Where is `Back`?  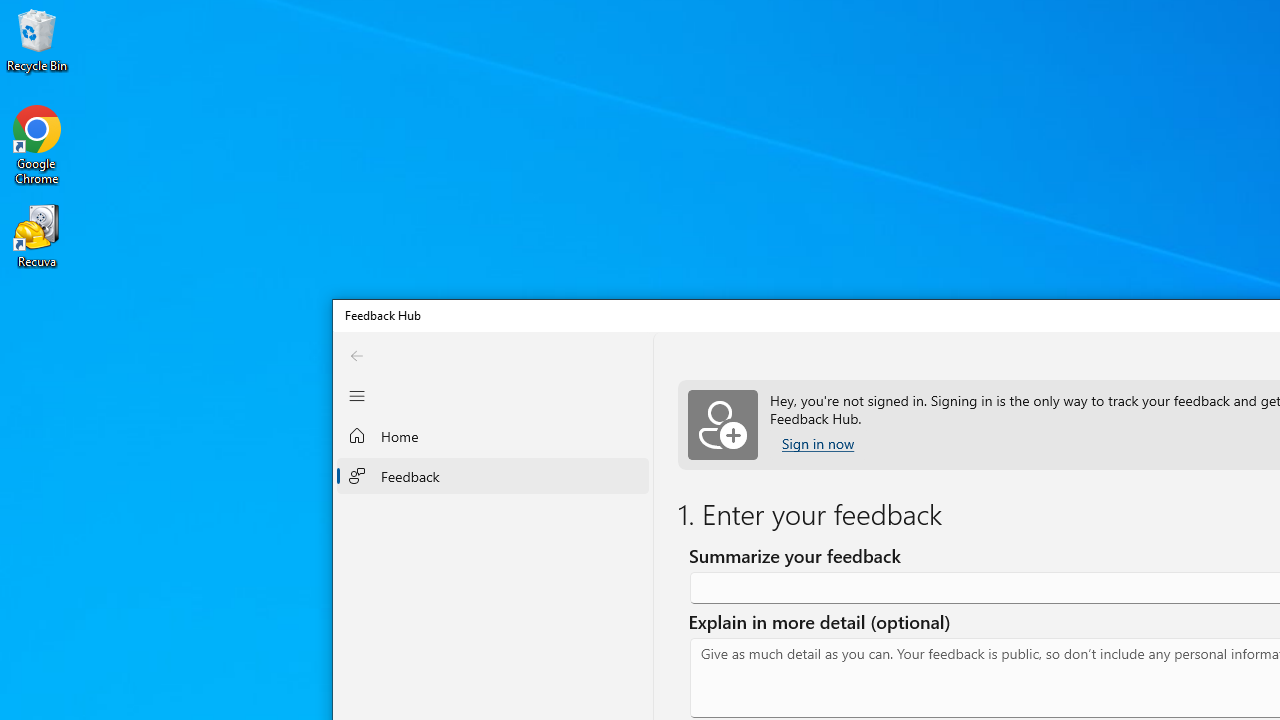 Back is located at coordinates (356, 355).